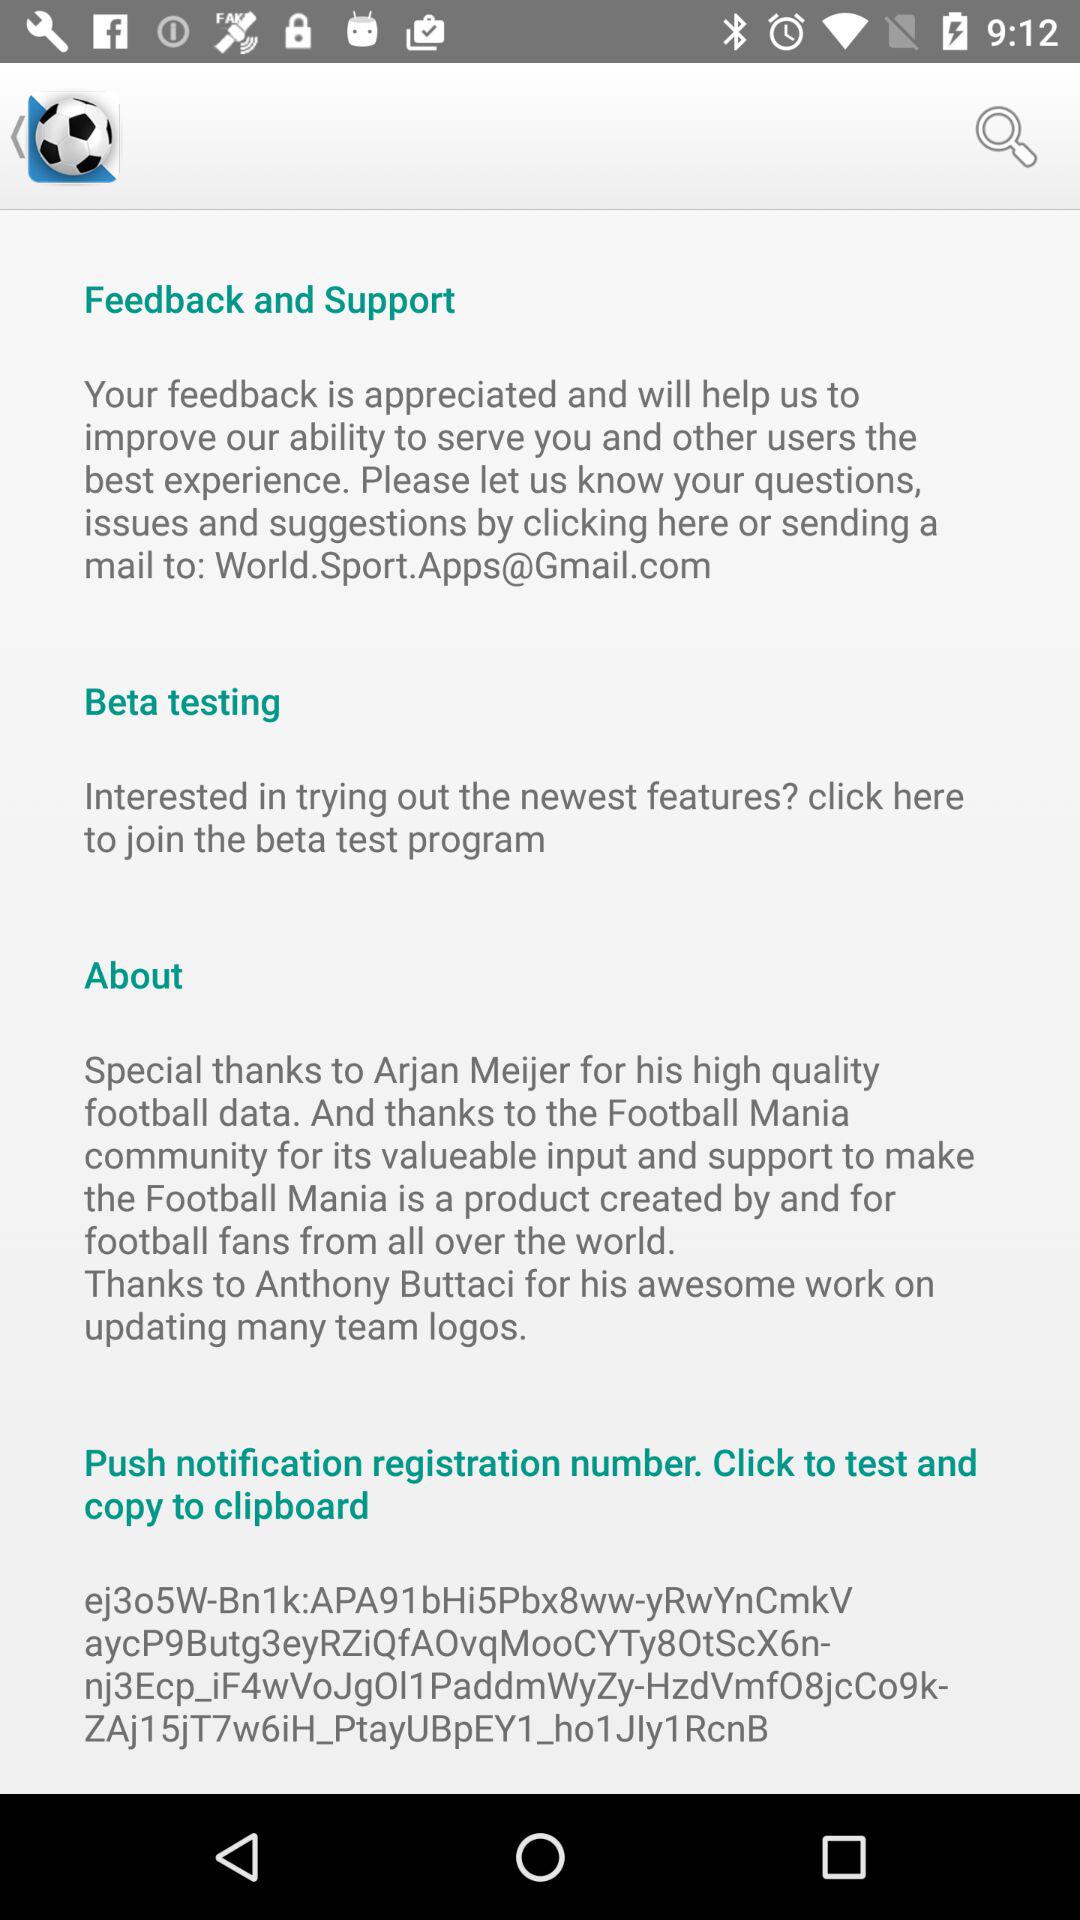 This screenshot has width=1080, height=1920. What do you see at coordinates (540, 1462) in the screenshot?
I see `turn off the icon above ej3o5w bn1k apa91bhi5pbx8ww icon` at bounding box center [540, 1462].